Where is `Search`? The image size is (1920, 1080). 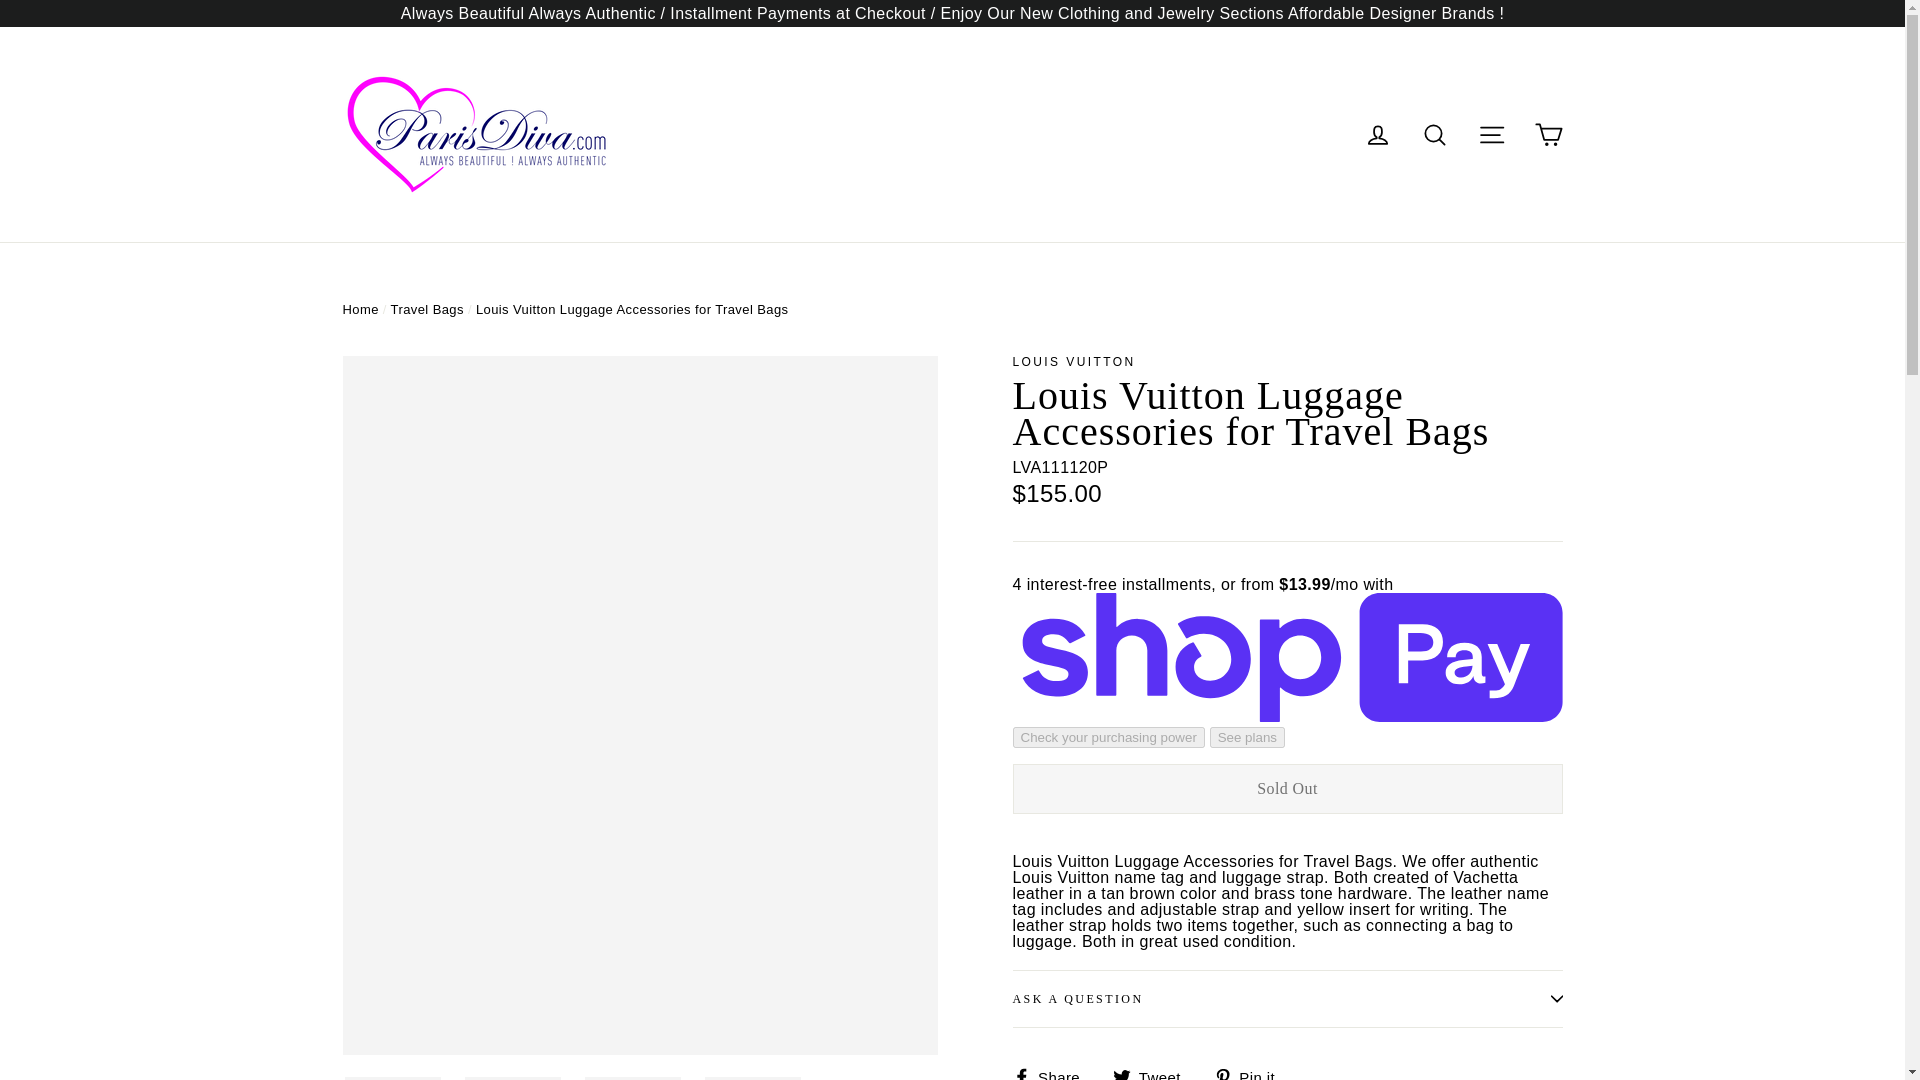
Search is located at coordinates (1052, 1074).